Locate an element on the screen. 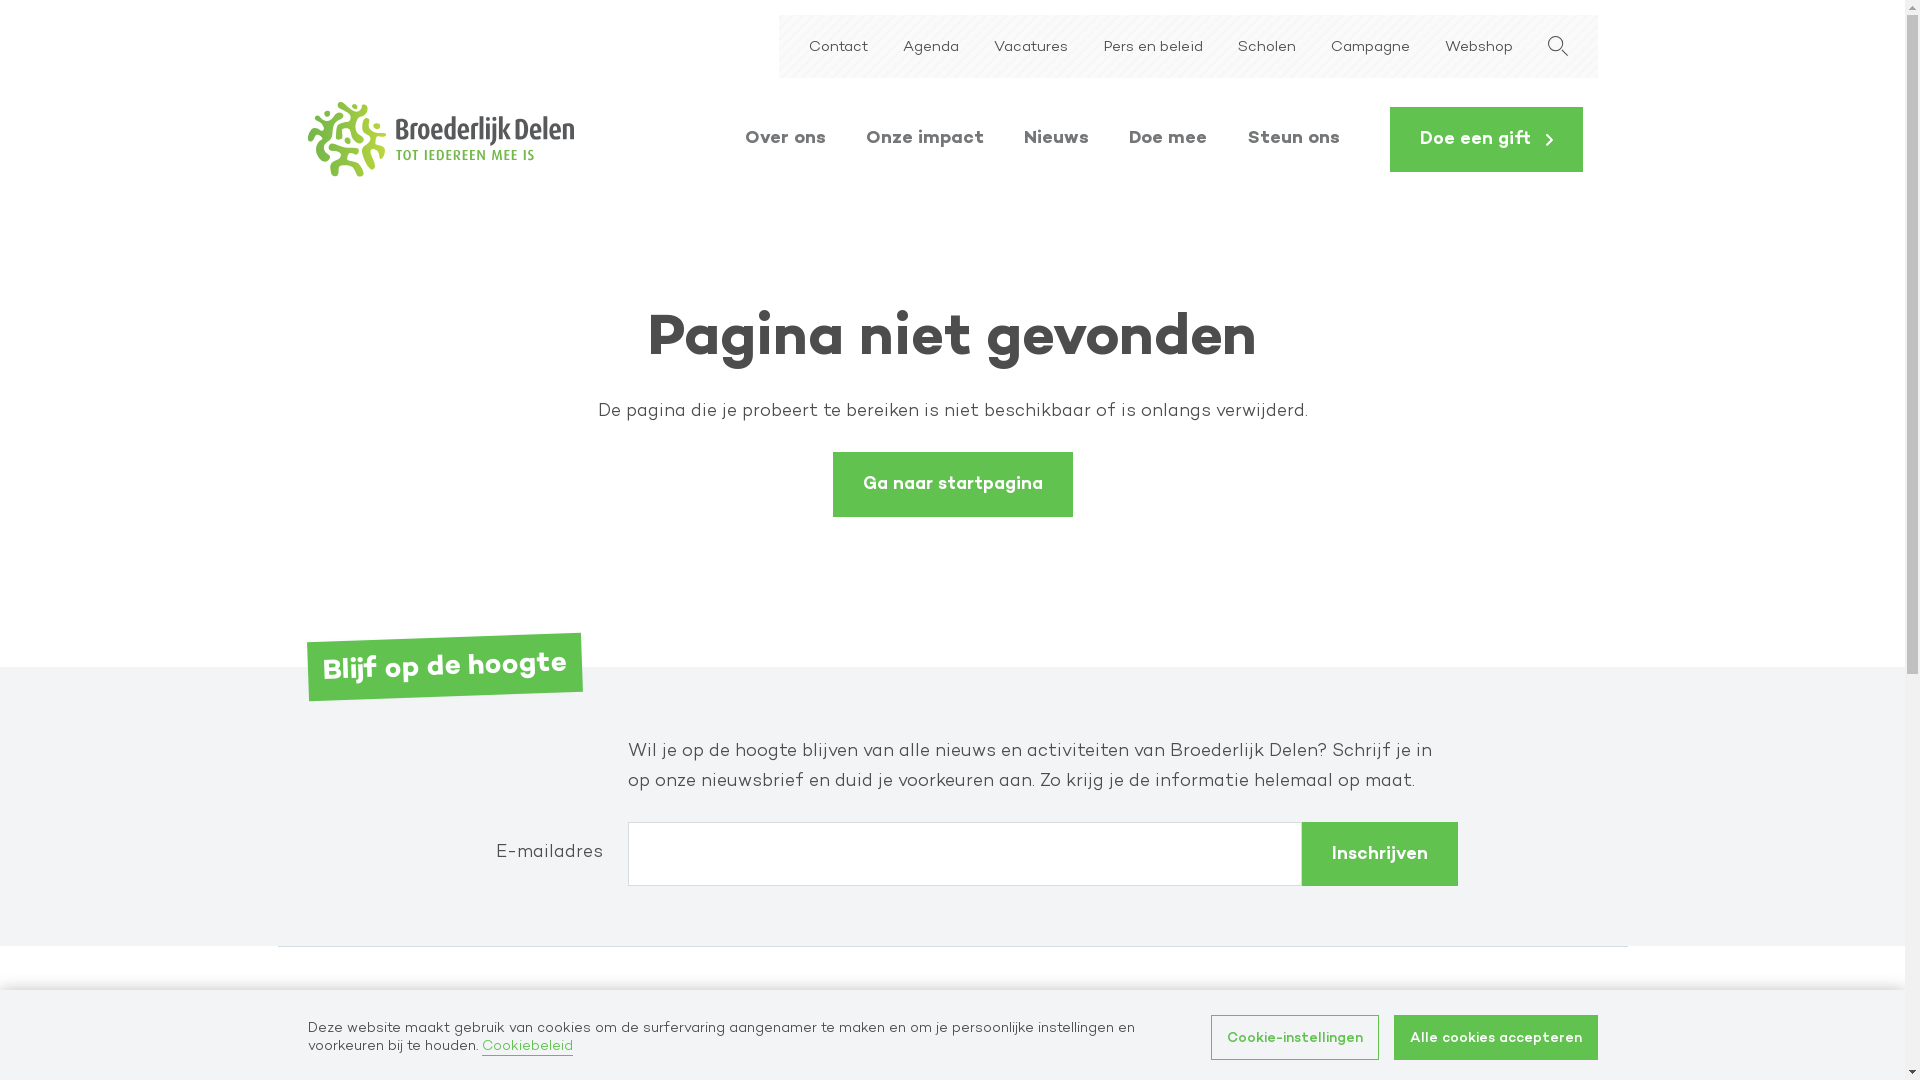 The height and width of the screenshot is (1080, 1920). Doe mee is located at coordinates (1168, 139).